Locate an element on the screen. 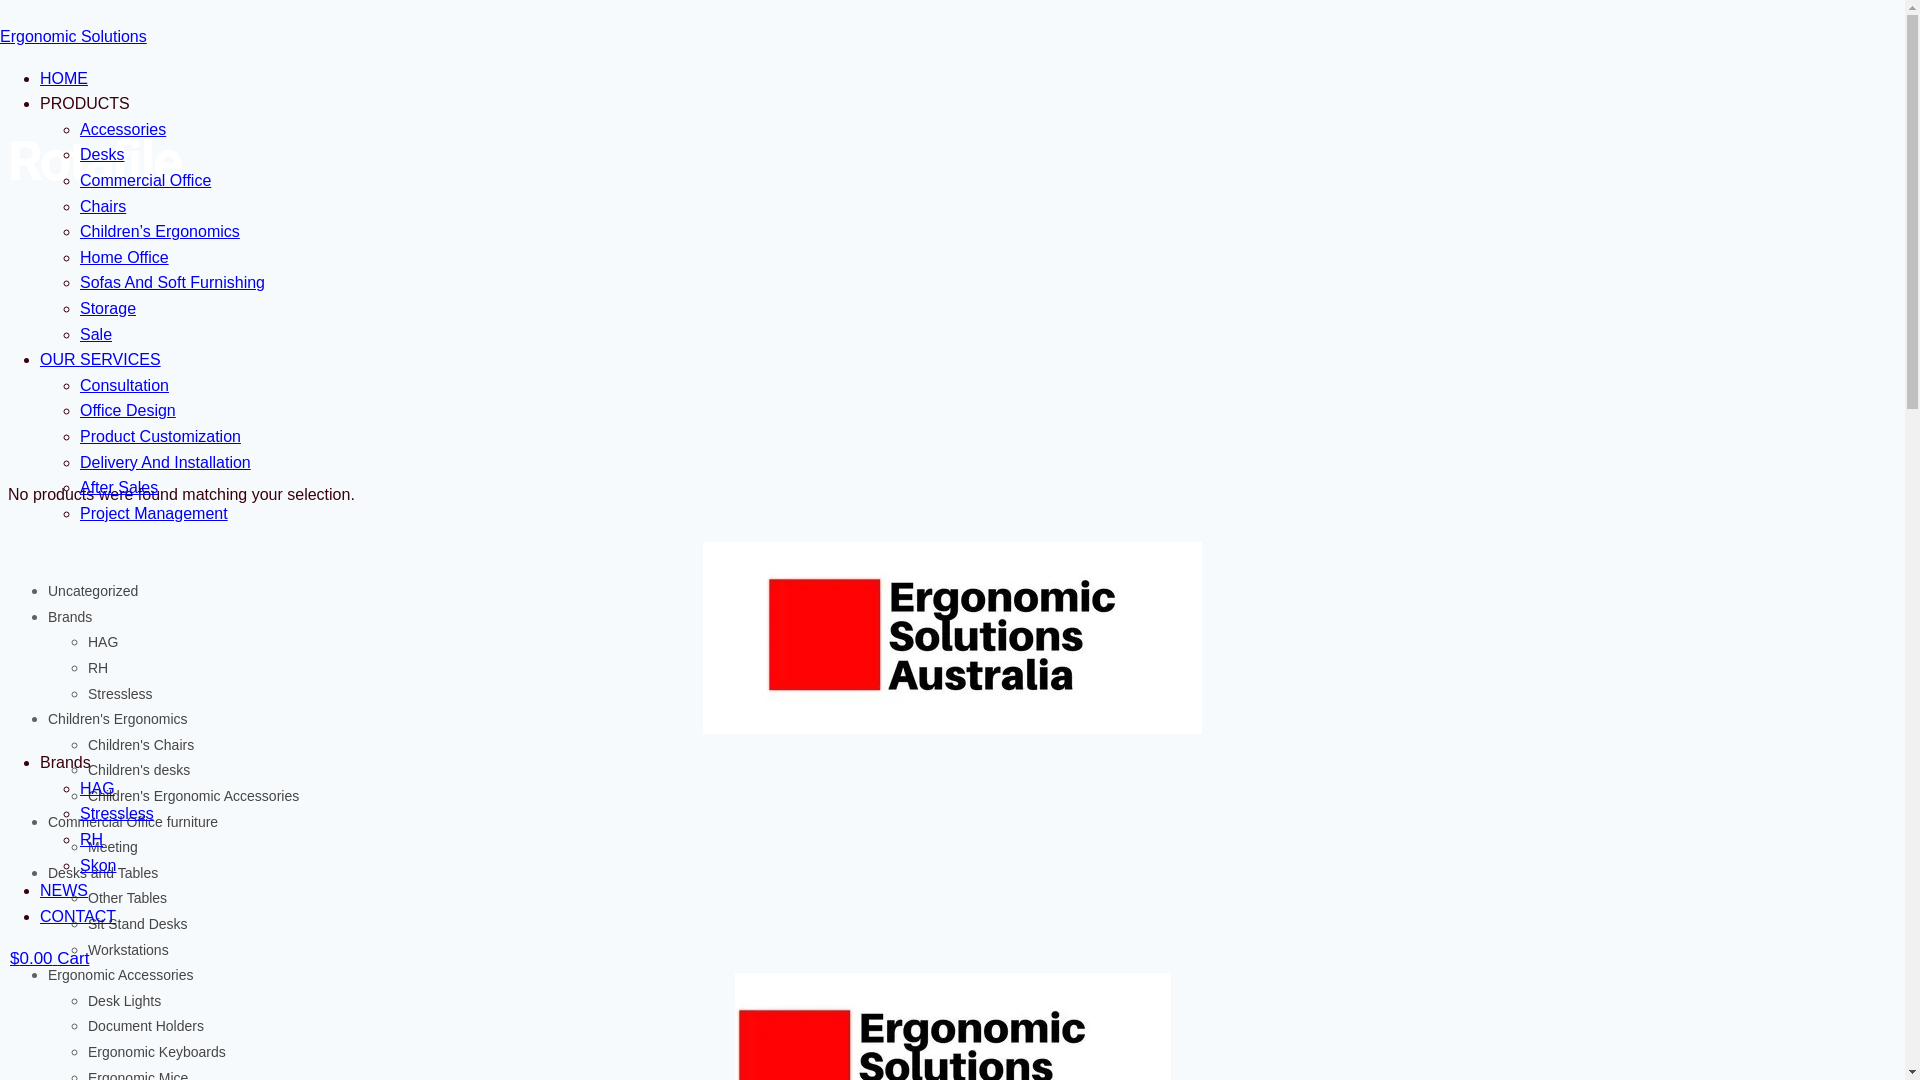 The width and height of the screenshot is (1920, 1080). Delivery And Installation is located at coordinates (166, 462).